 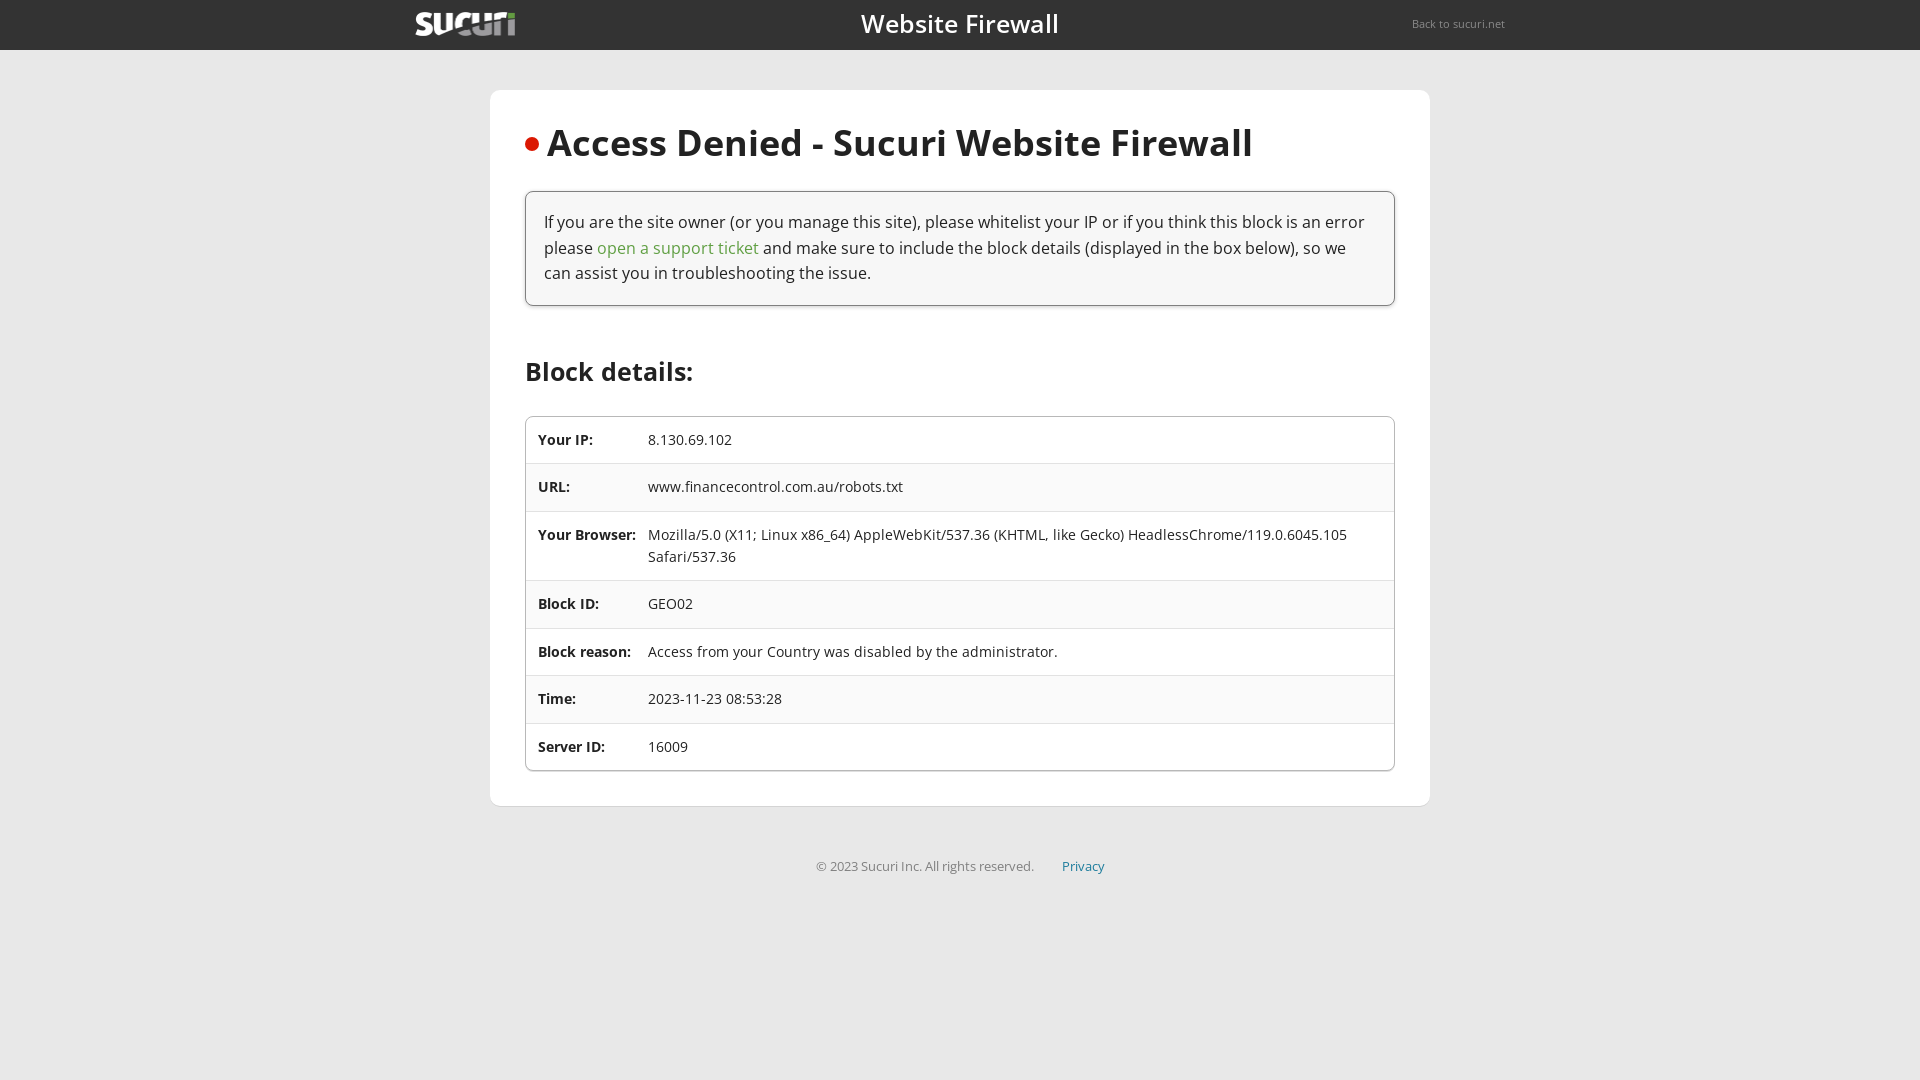 What do you see at coordinates (678, 248) in the screenshot?
I see `open a support ticket` at bounding box center [678, 248].